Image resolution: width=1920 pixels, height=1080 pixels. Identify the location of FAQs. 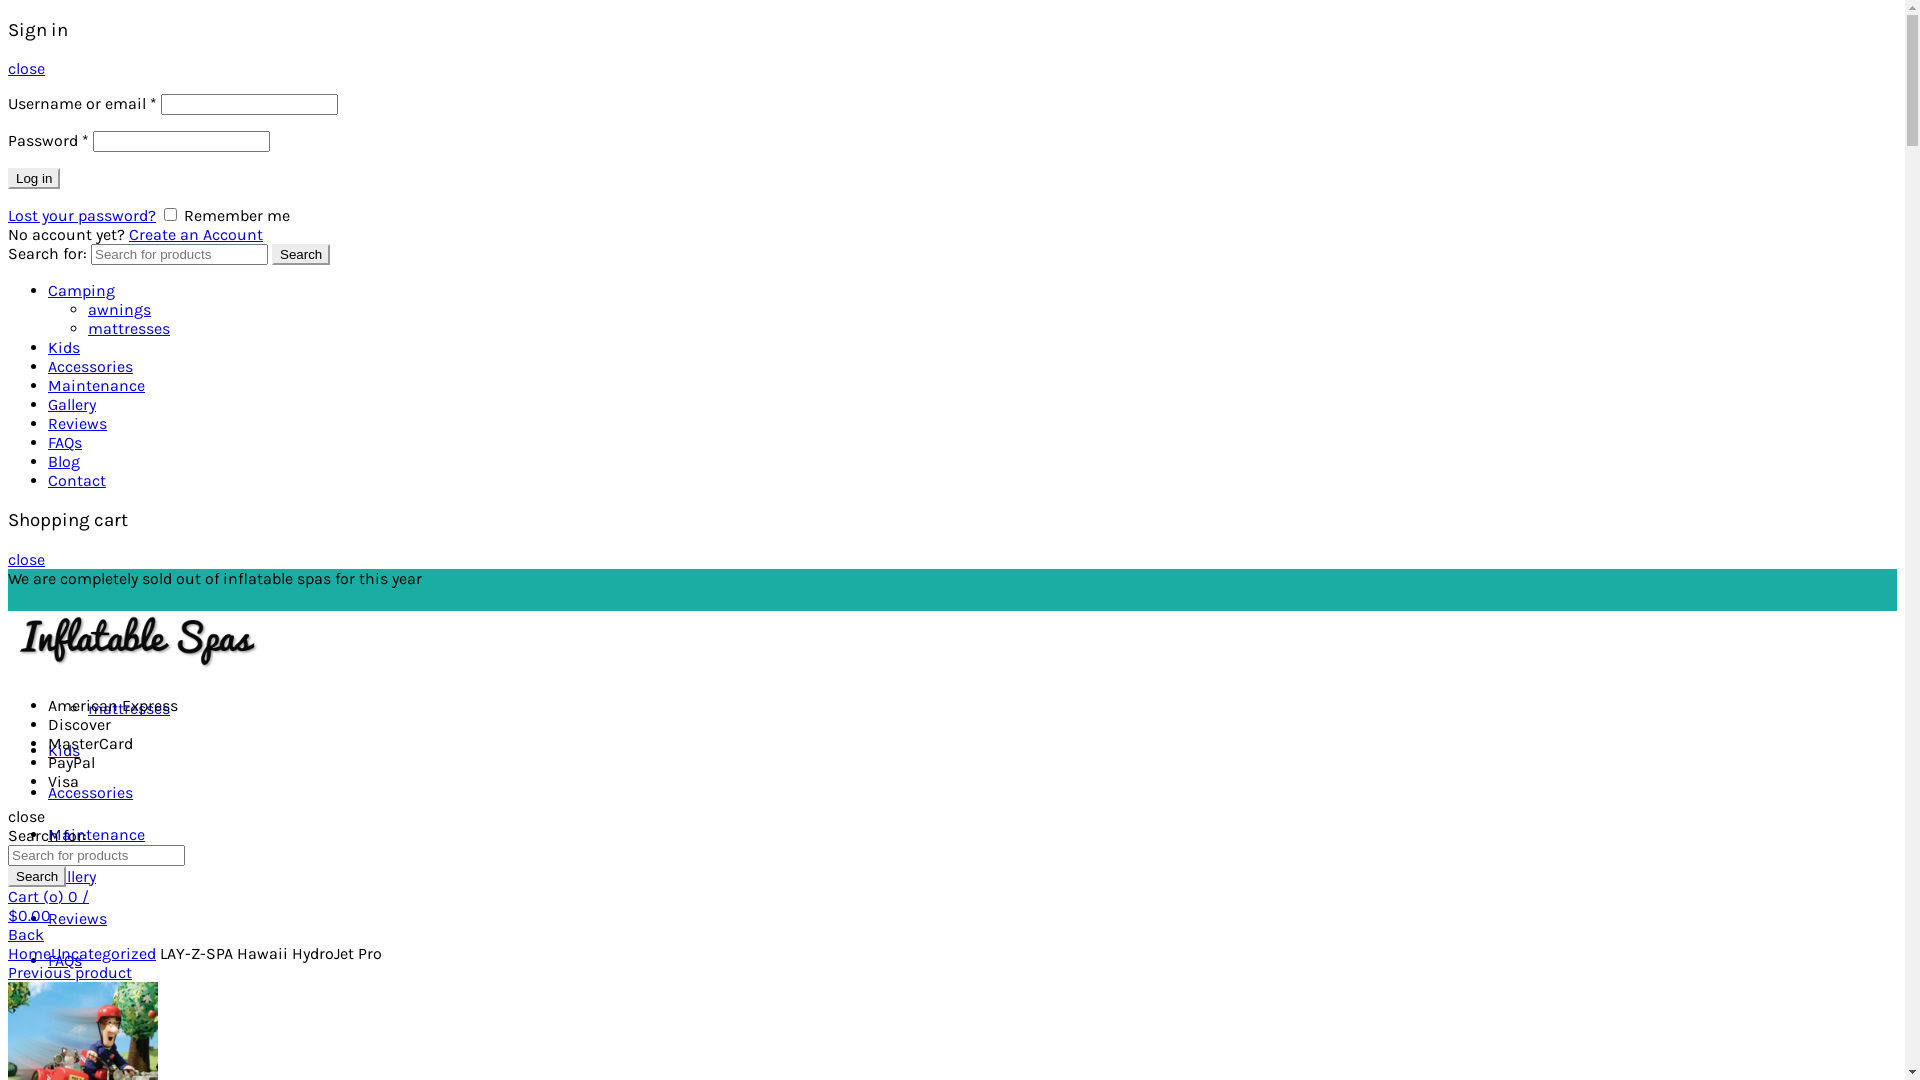
(65, 960).